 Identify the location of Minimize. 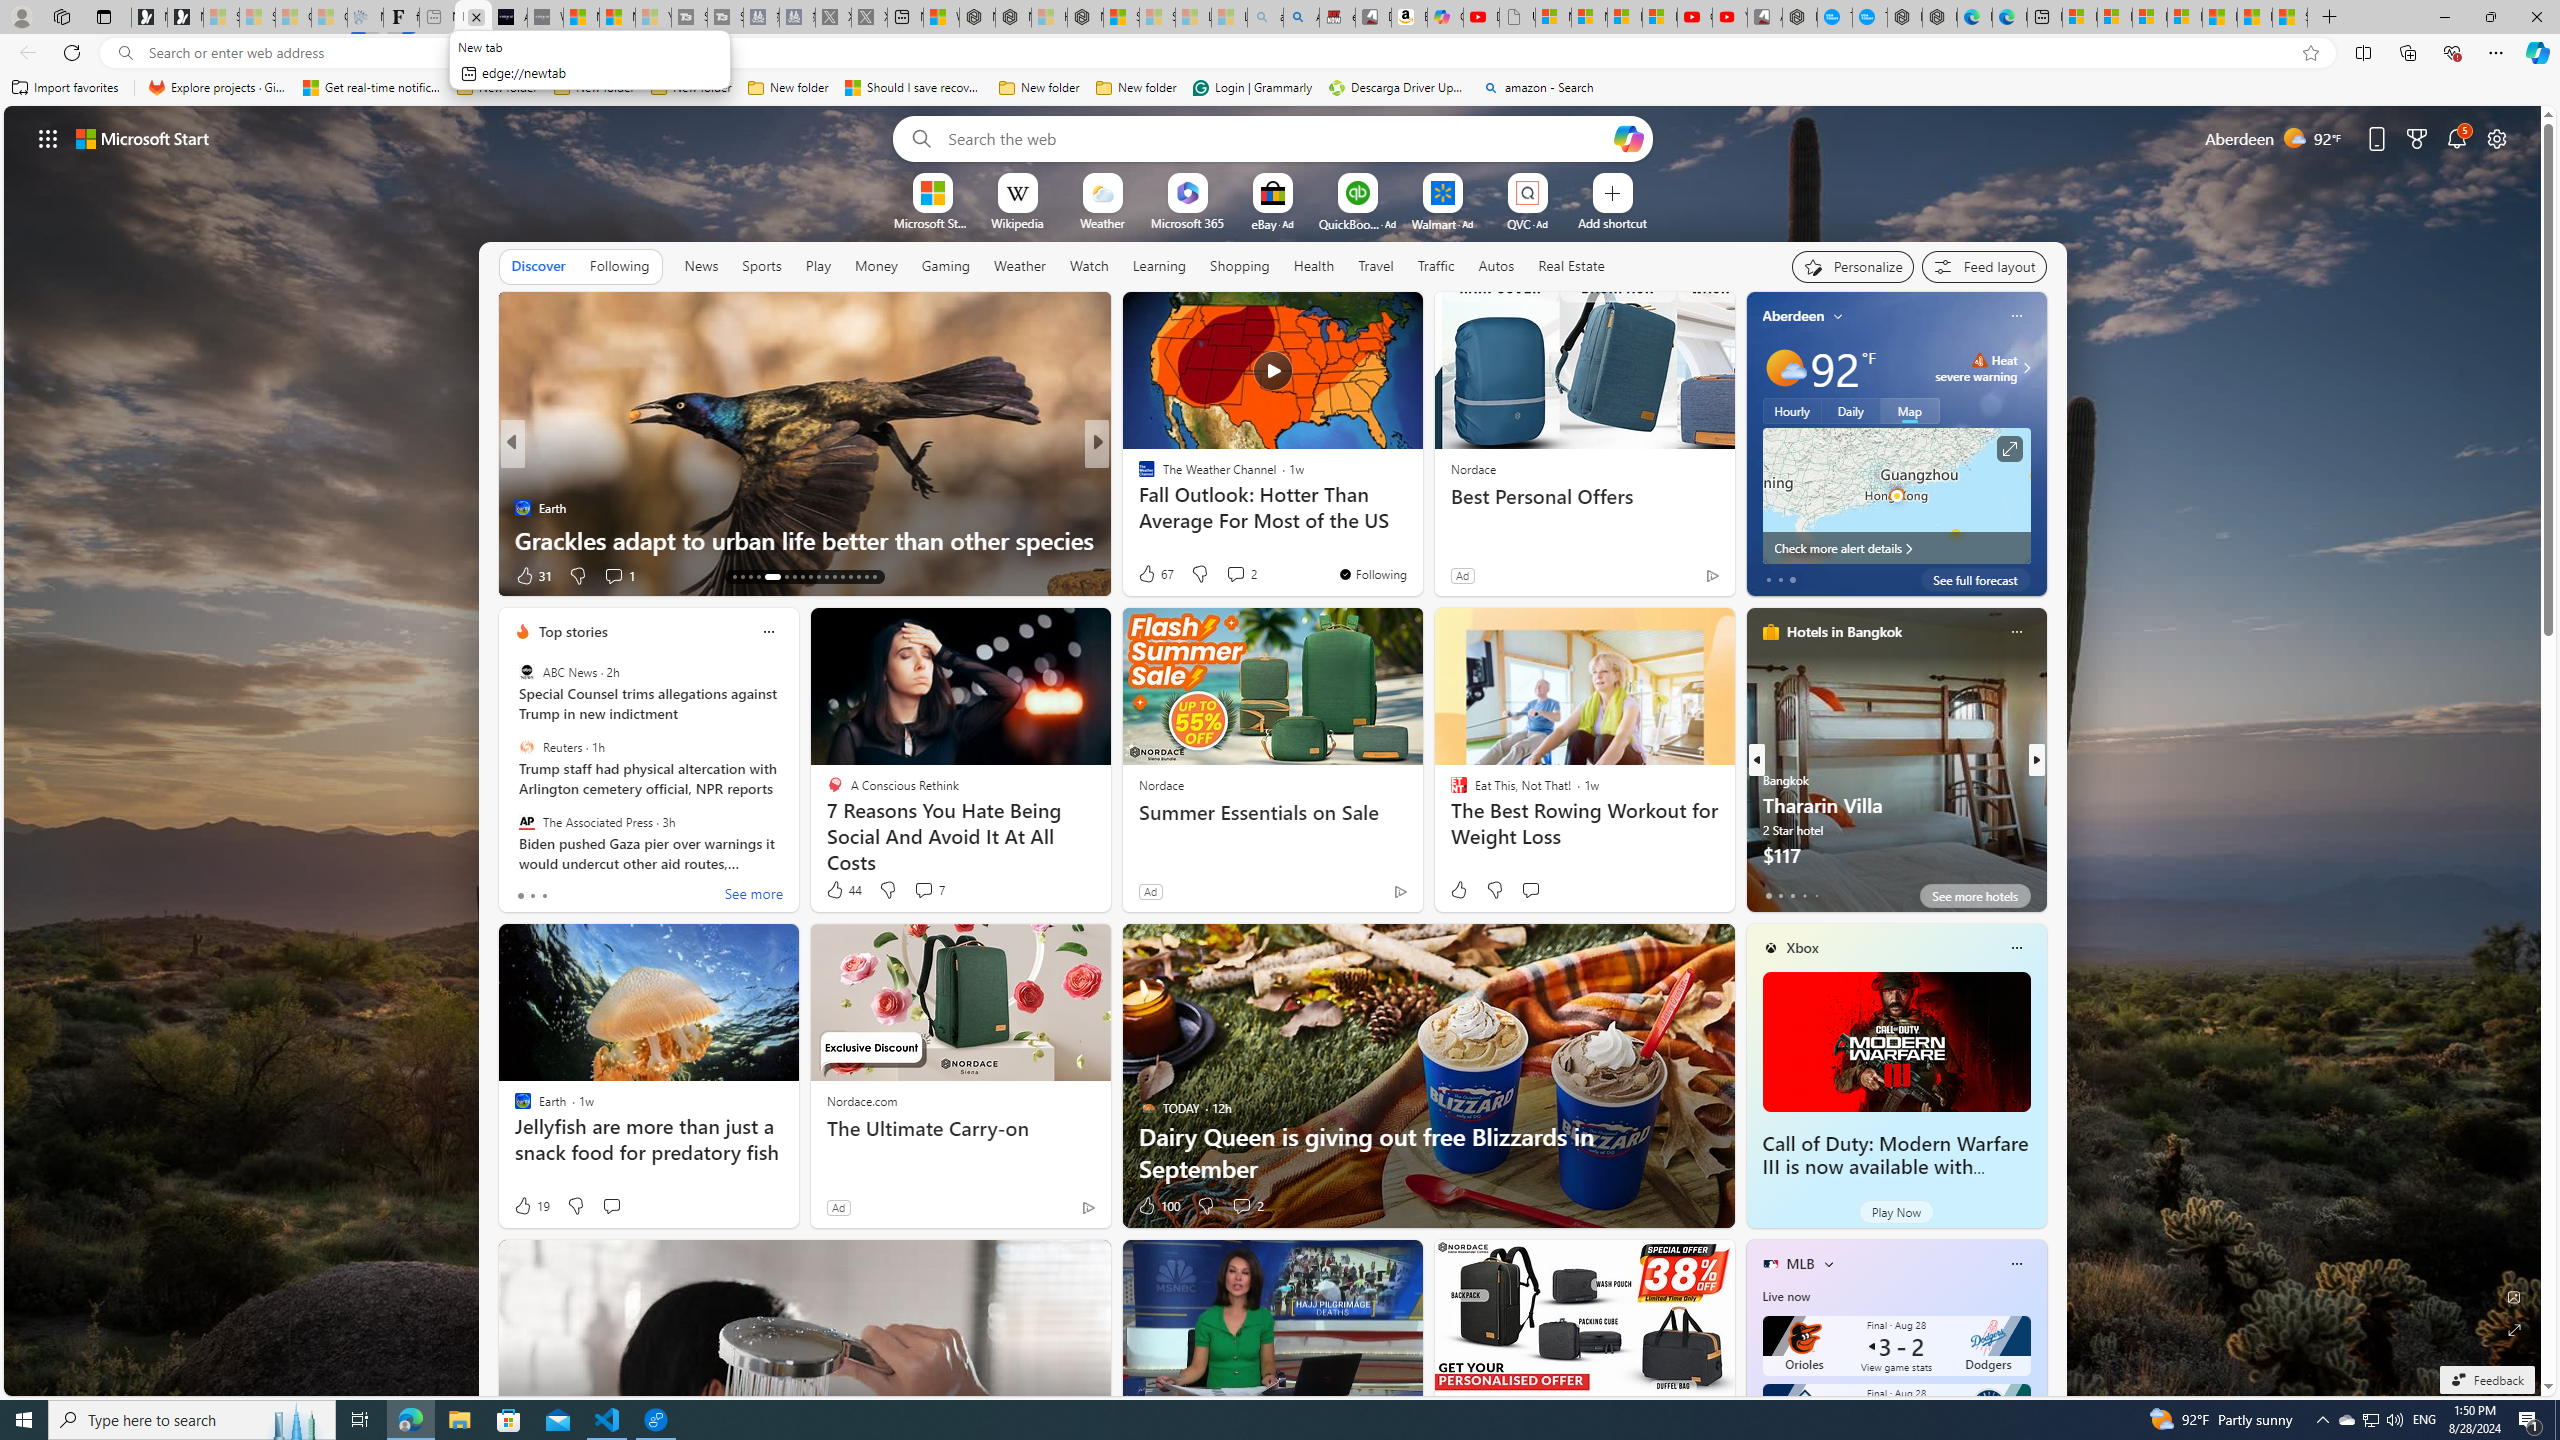
(2444, 17).